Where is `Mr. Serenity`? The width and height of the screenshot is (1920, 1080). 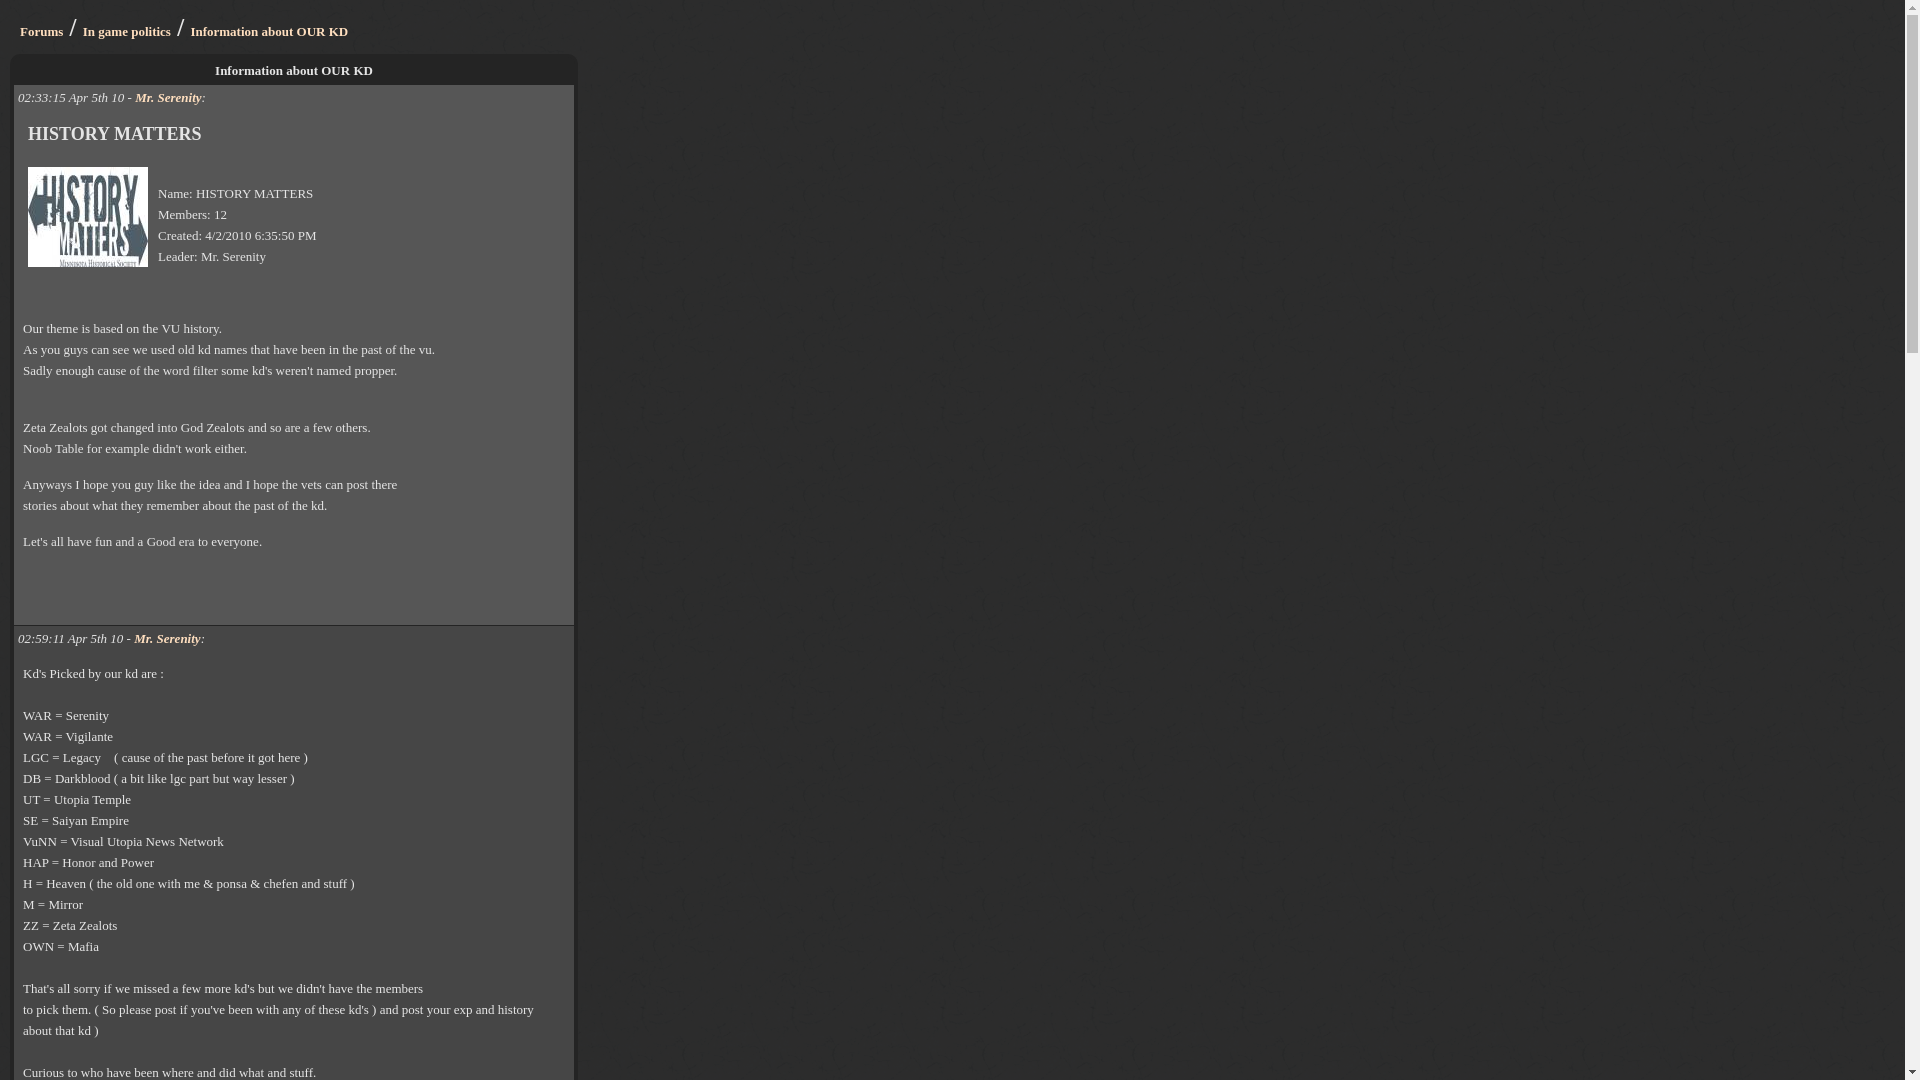 Mr. Serenity is located at coordinates (166, 638).